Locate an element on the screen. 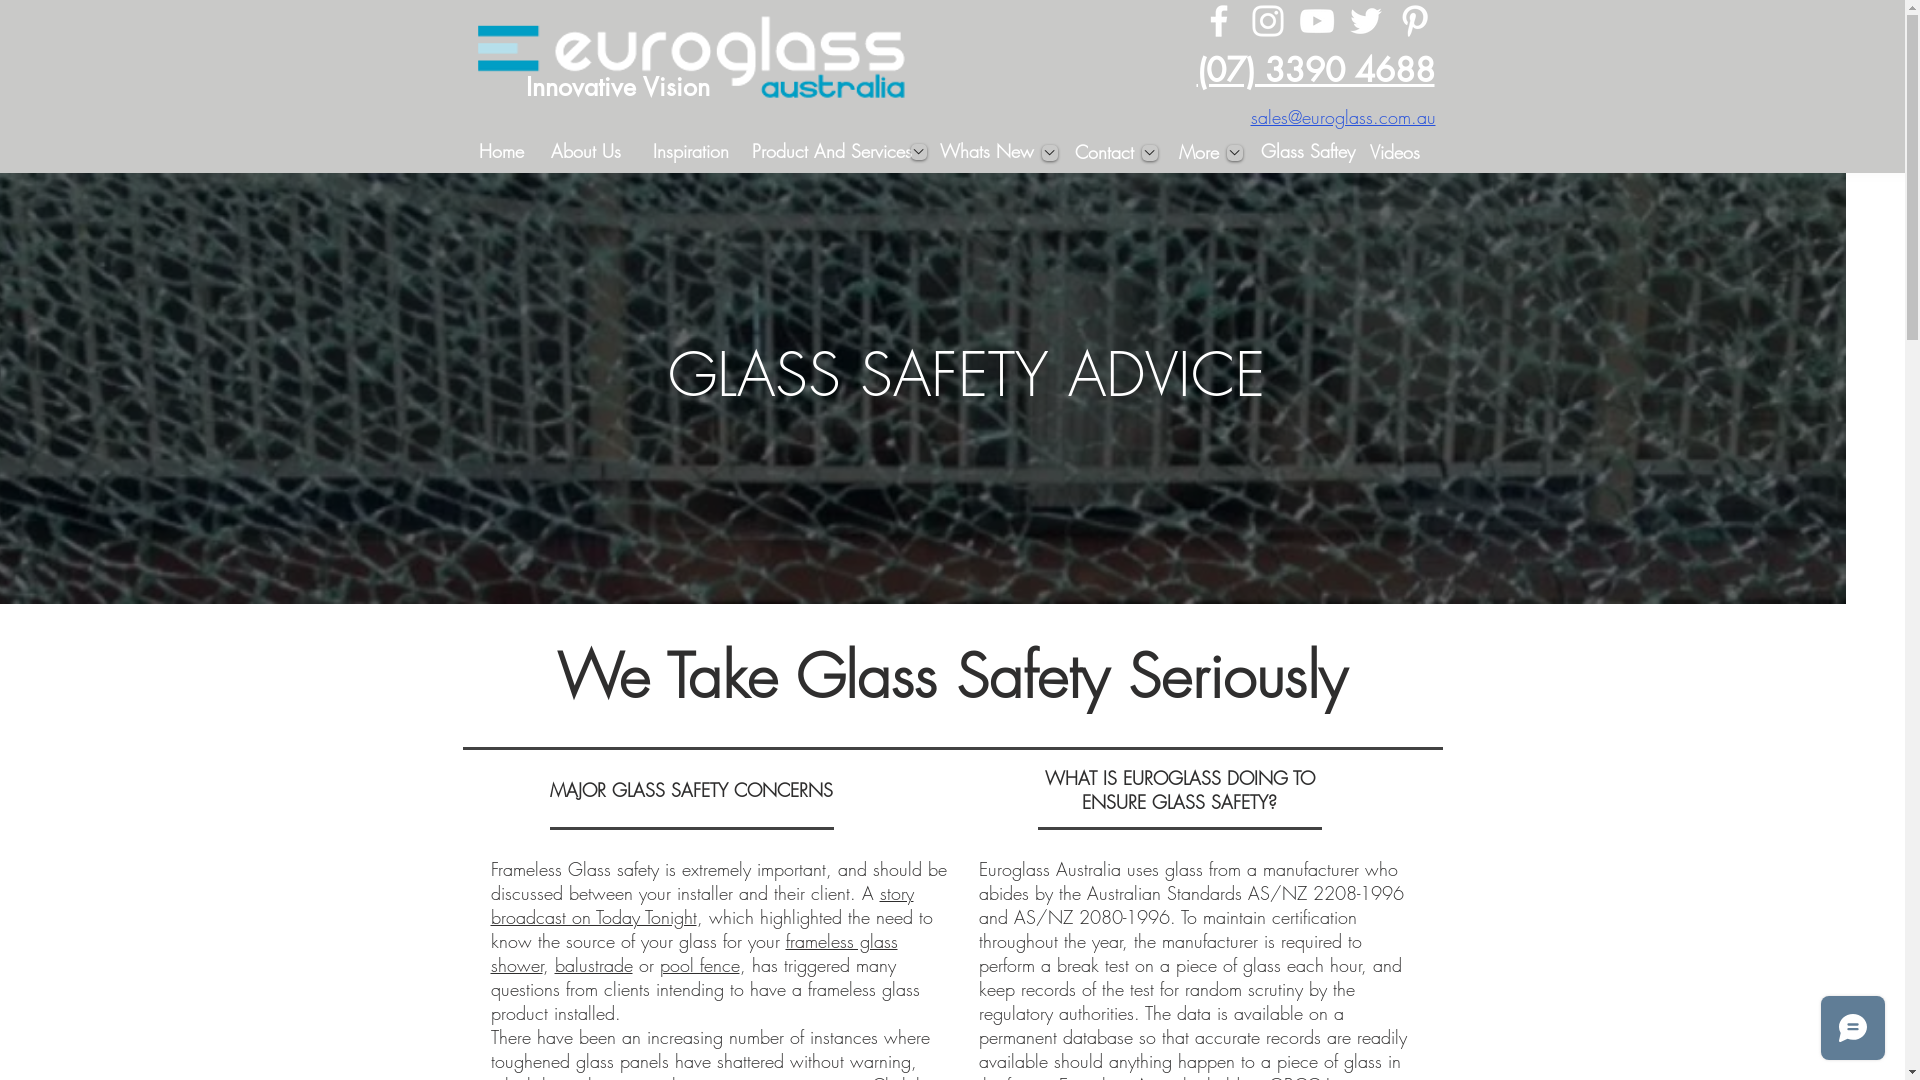  More is located at coordinates (1200, 153).